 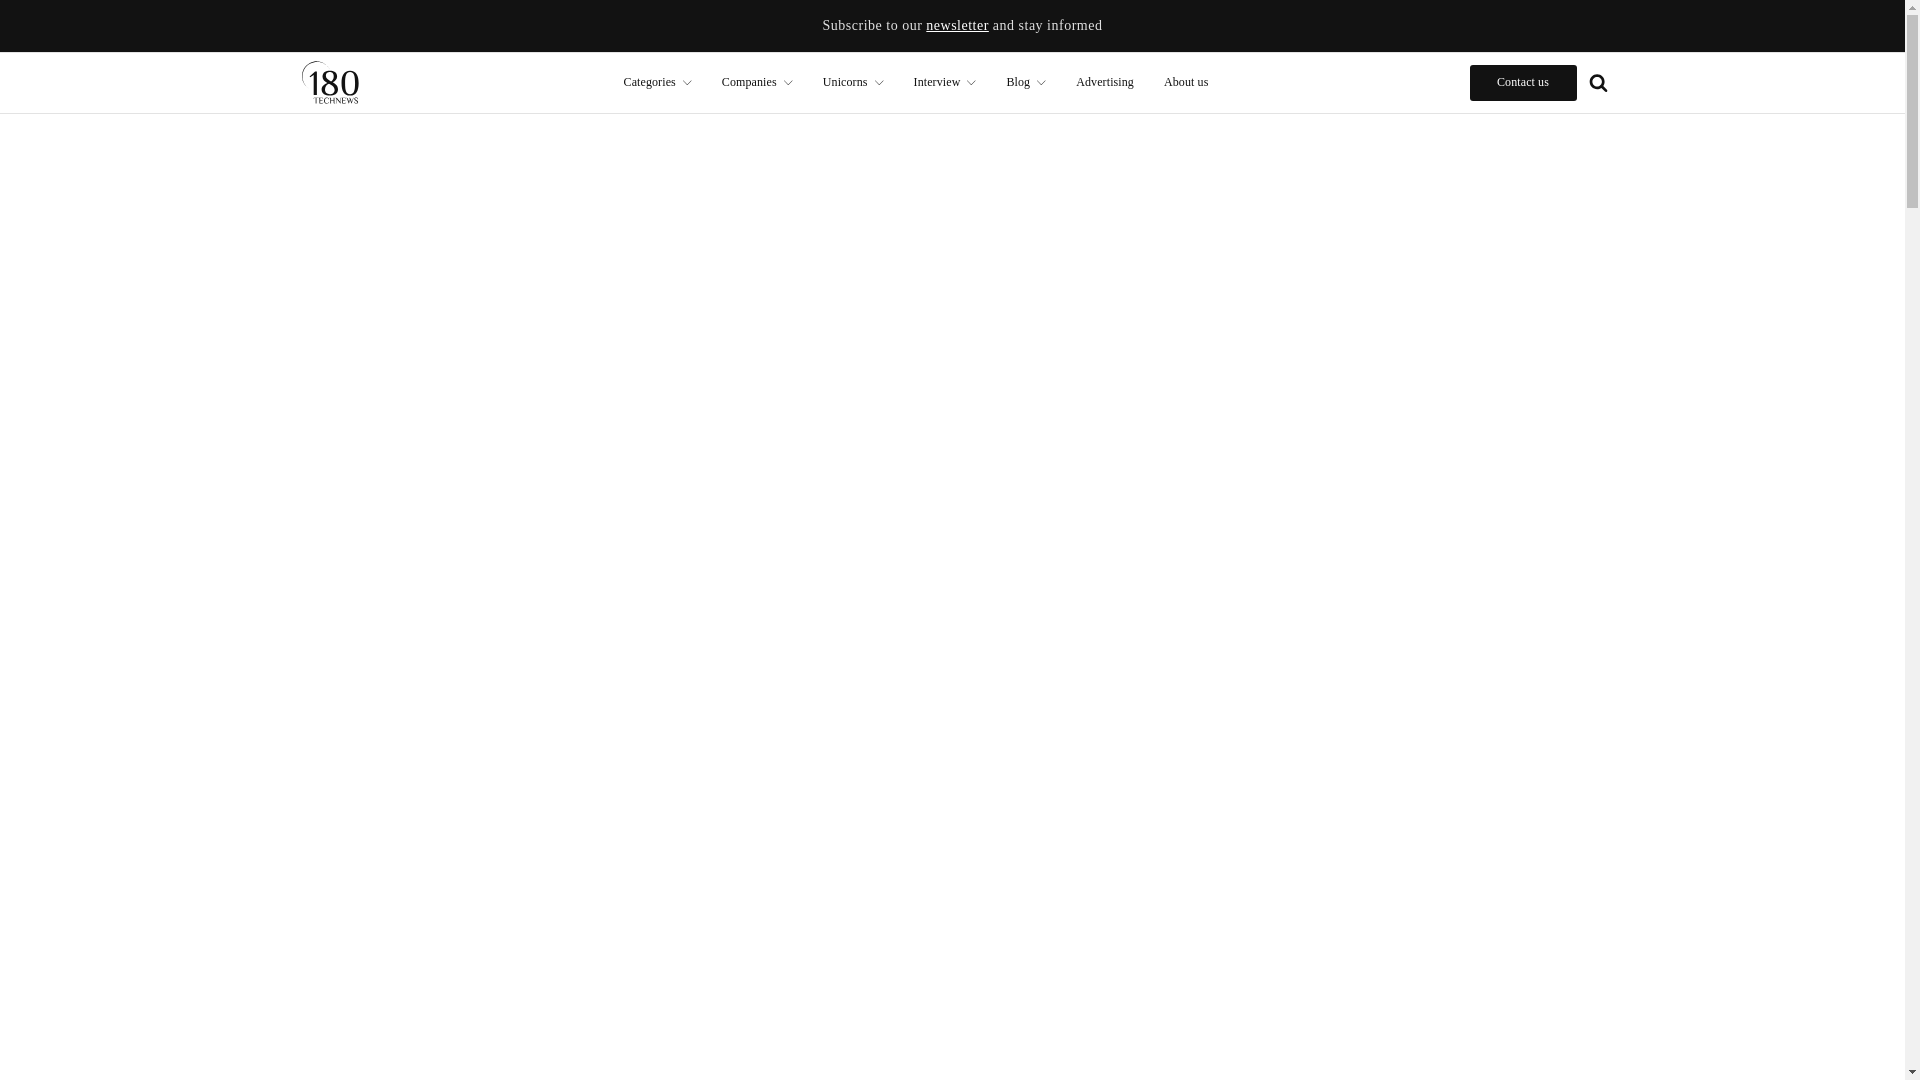 What do you see at coordinates (853, 82) in the screenshot?
I see `Unicorns` at bounding box center [853, 82].